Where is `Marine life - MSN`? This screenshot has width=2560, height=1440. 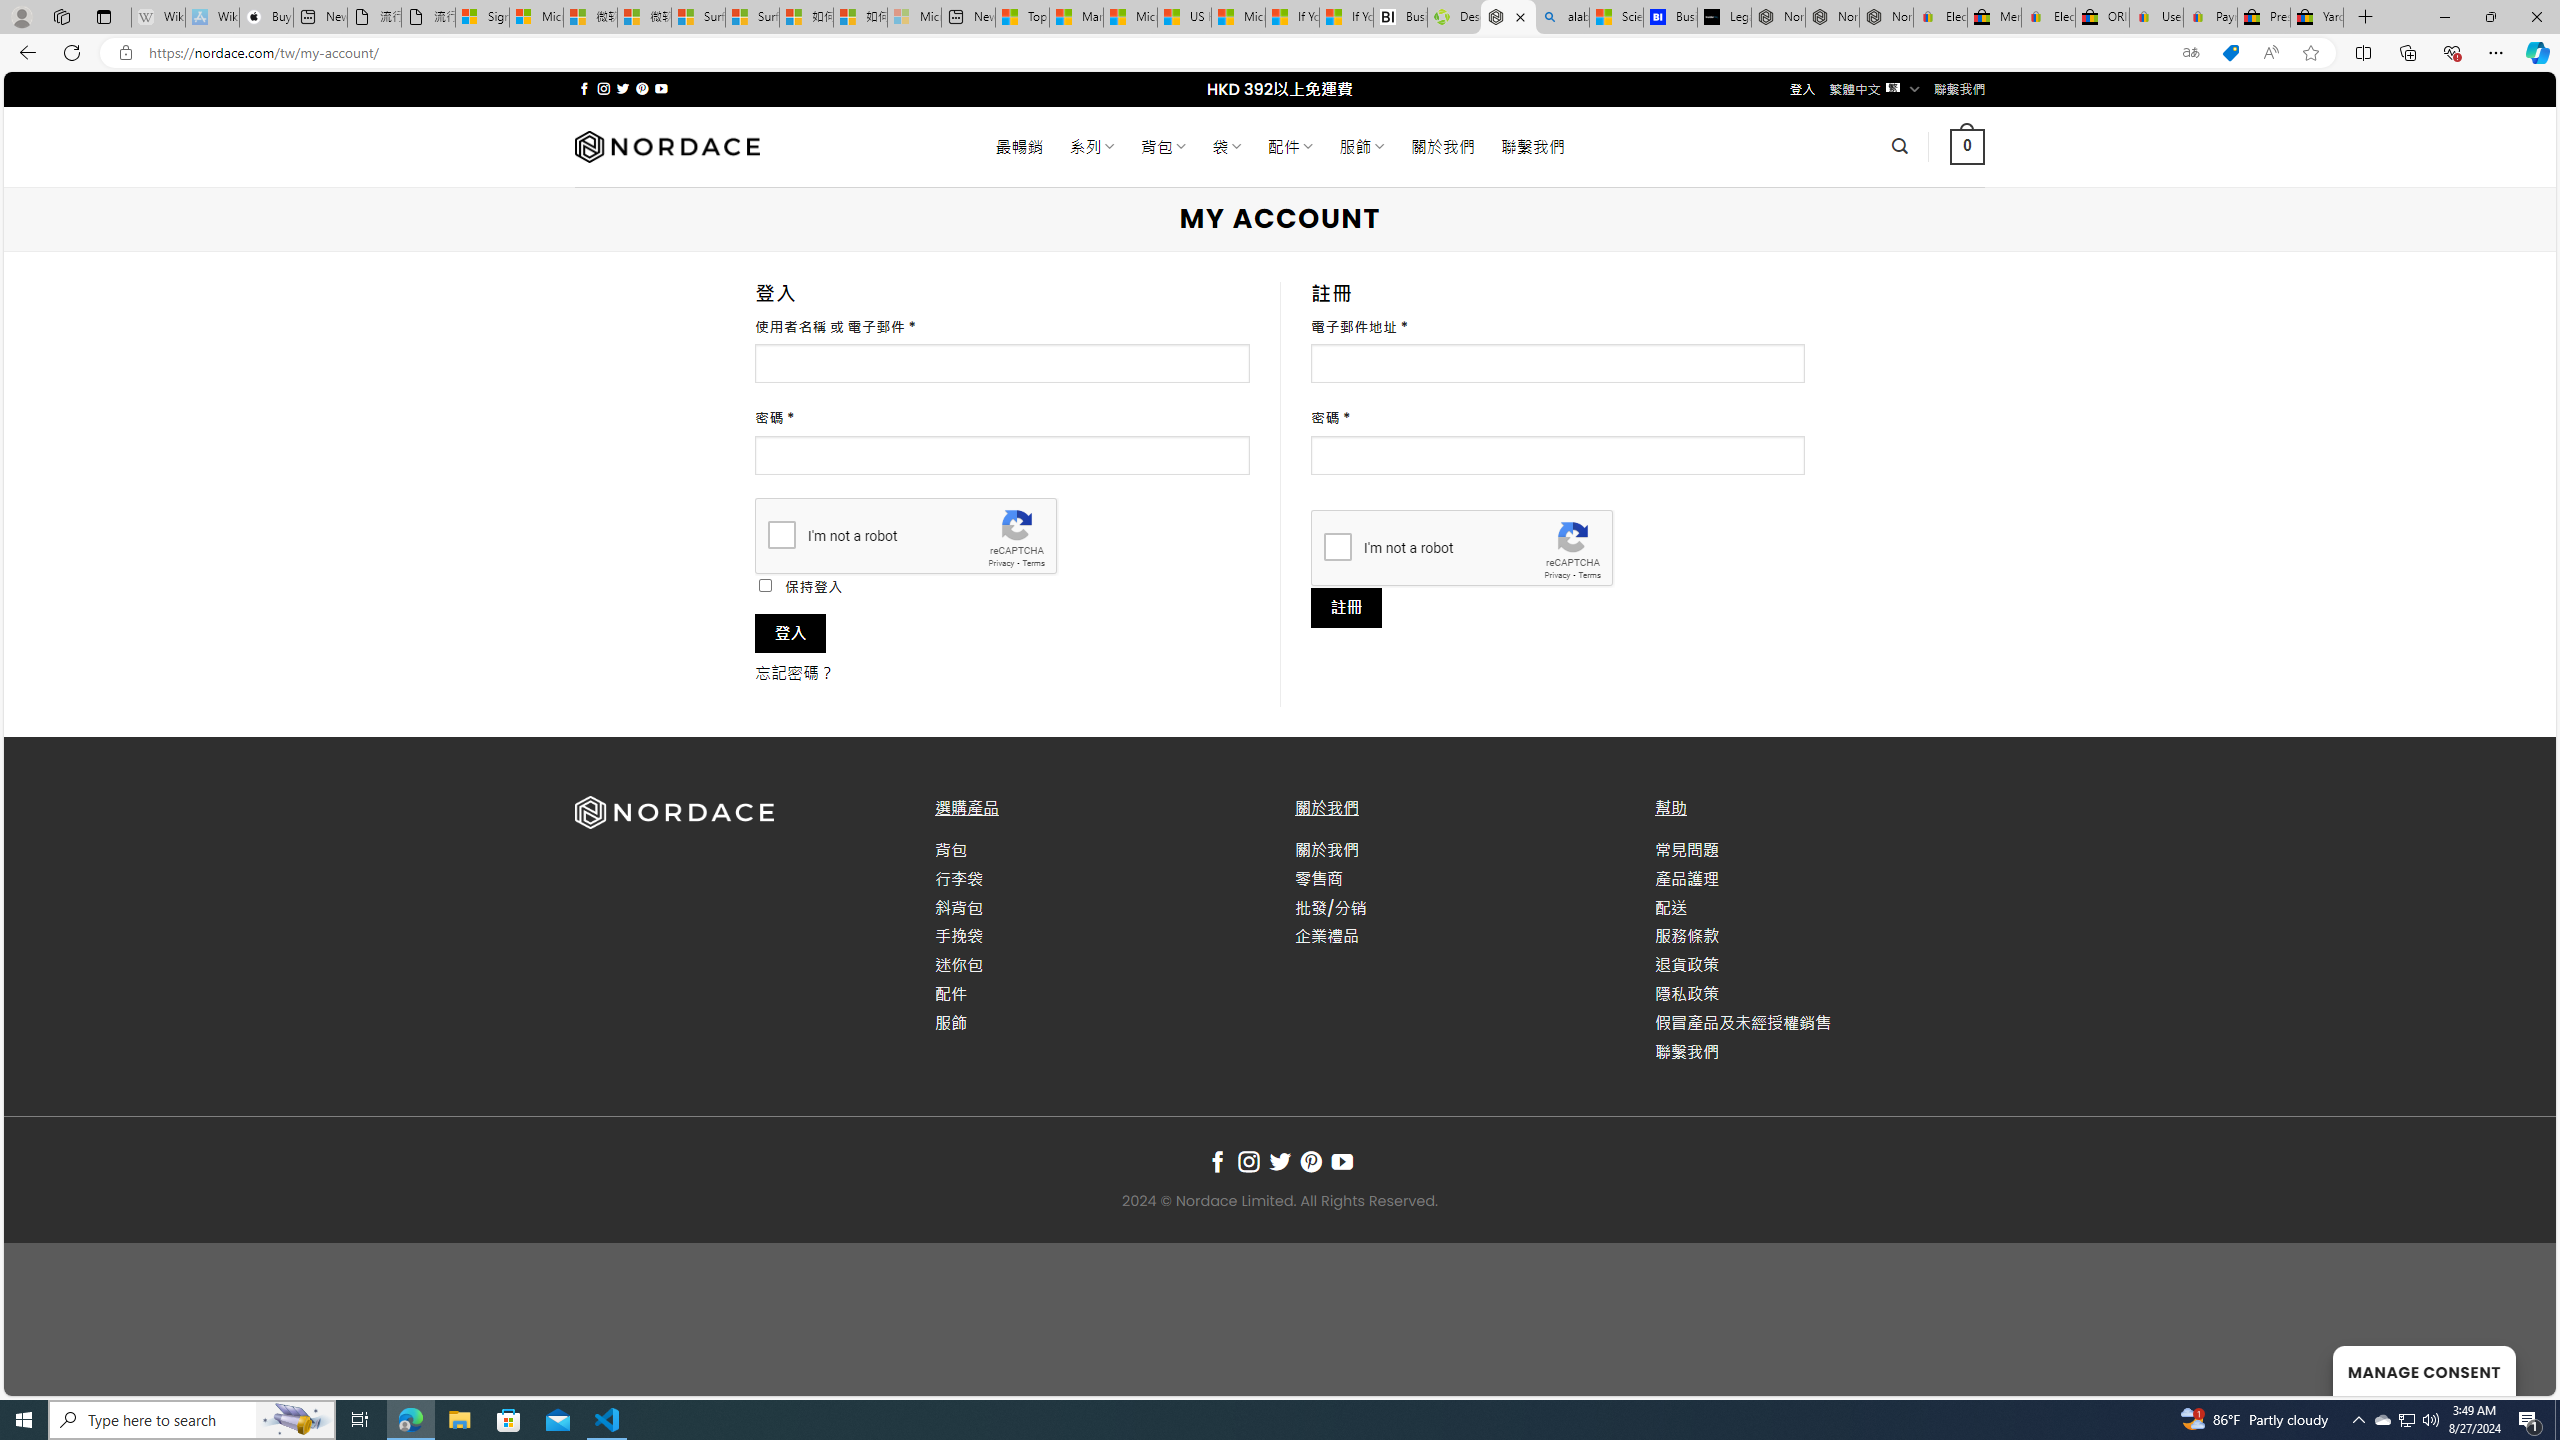
Marine life - MSN is located at coordinates (1076, 17).